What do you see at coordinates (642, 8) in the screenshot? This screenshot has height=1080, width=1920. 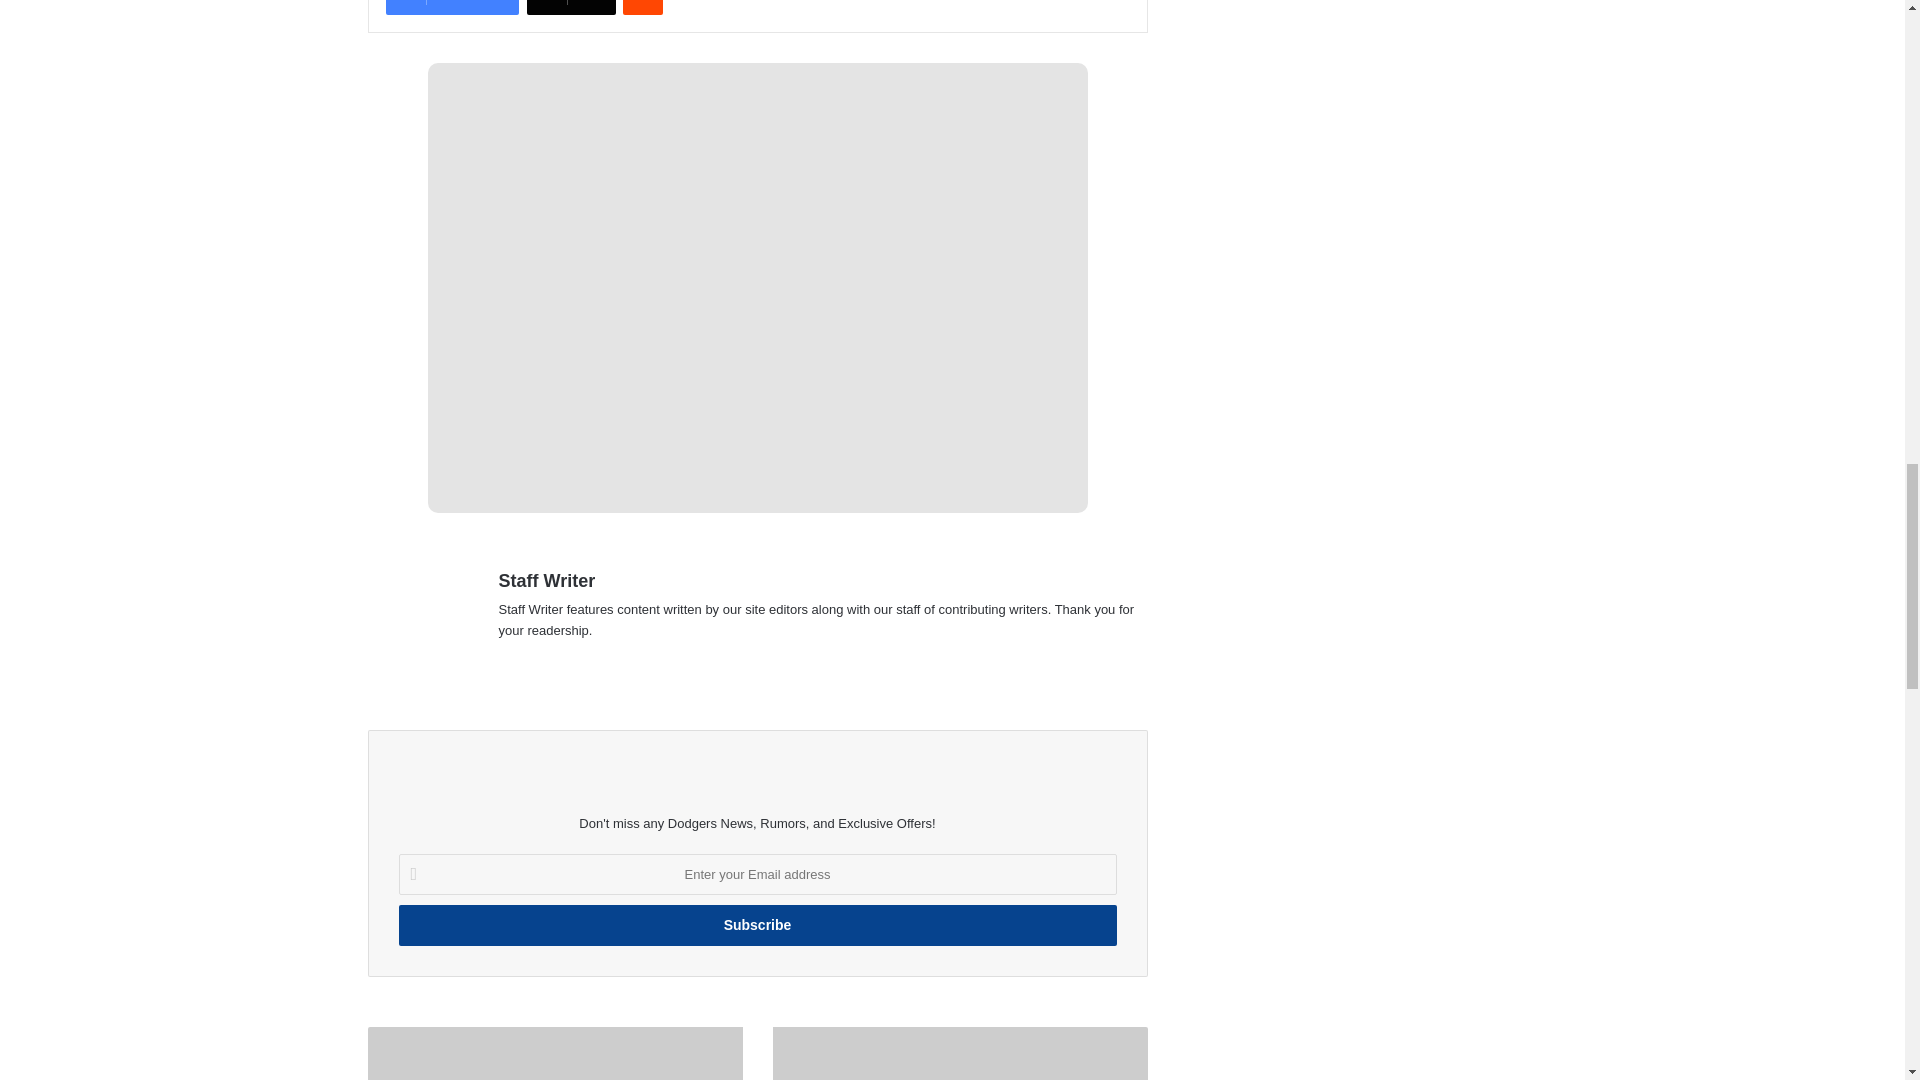 I see `Reddit` at bounding box center [642, 8].